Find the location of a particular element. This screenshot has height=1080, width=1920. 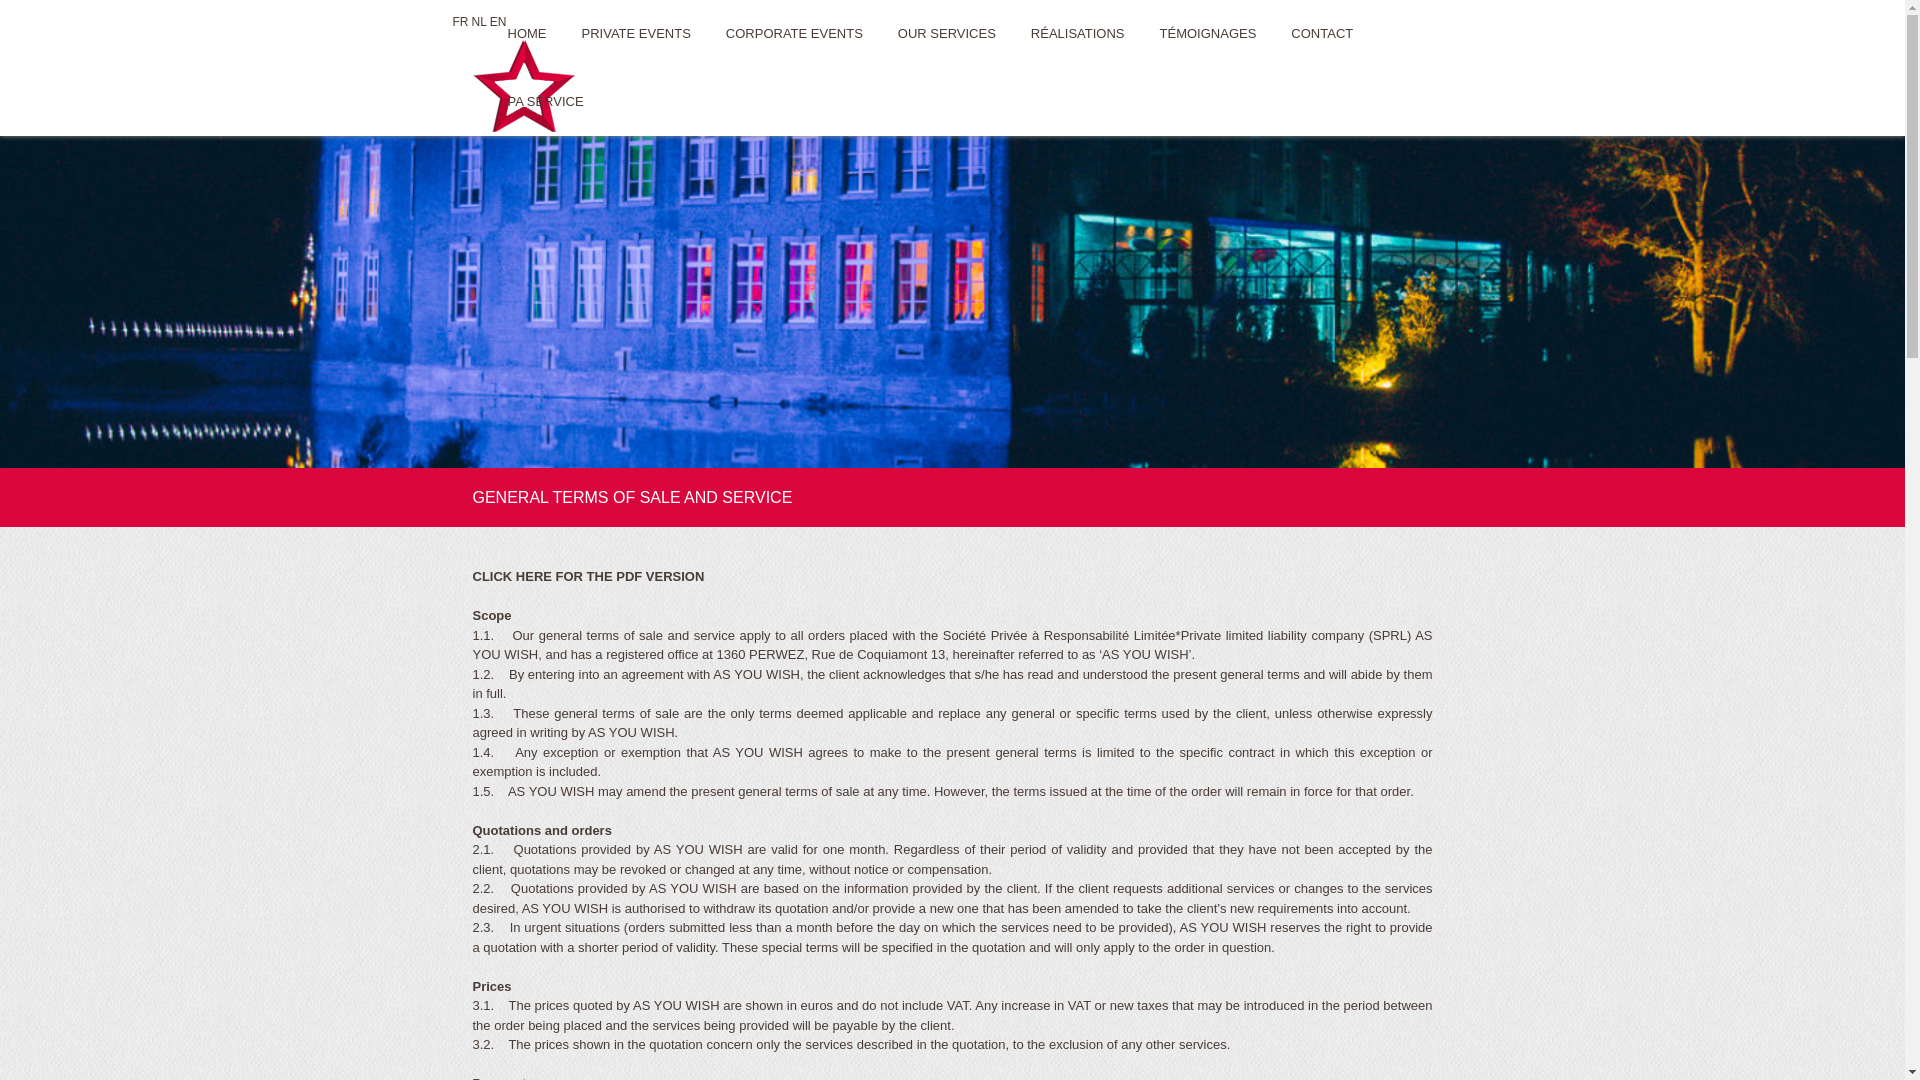

OUR SERVICES is located at coordinates (947, 34).